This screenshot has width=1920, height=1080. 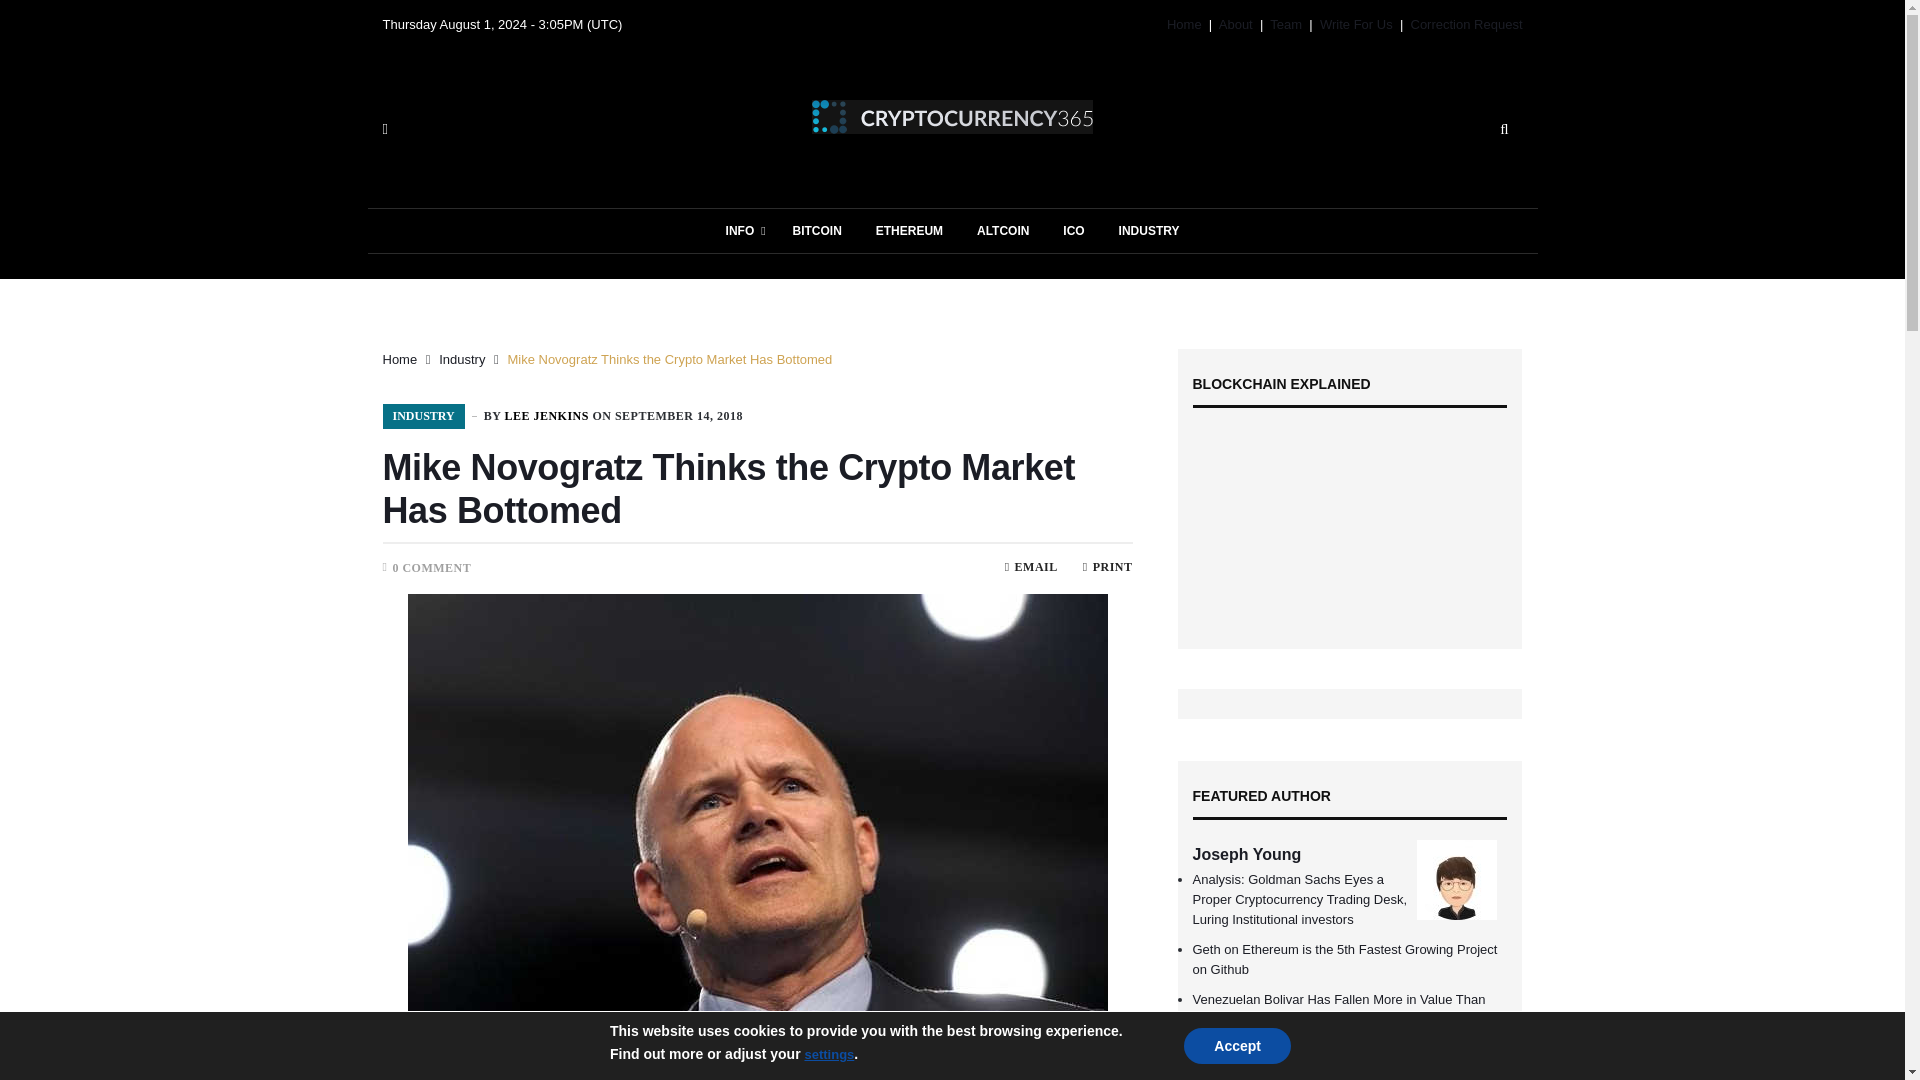 I want to click on Home, so click(x=1184, y=24).